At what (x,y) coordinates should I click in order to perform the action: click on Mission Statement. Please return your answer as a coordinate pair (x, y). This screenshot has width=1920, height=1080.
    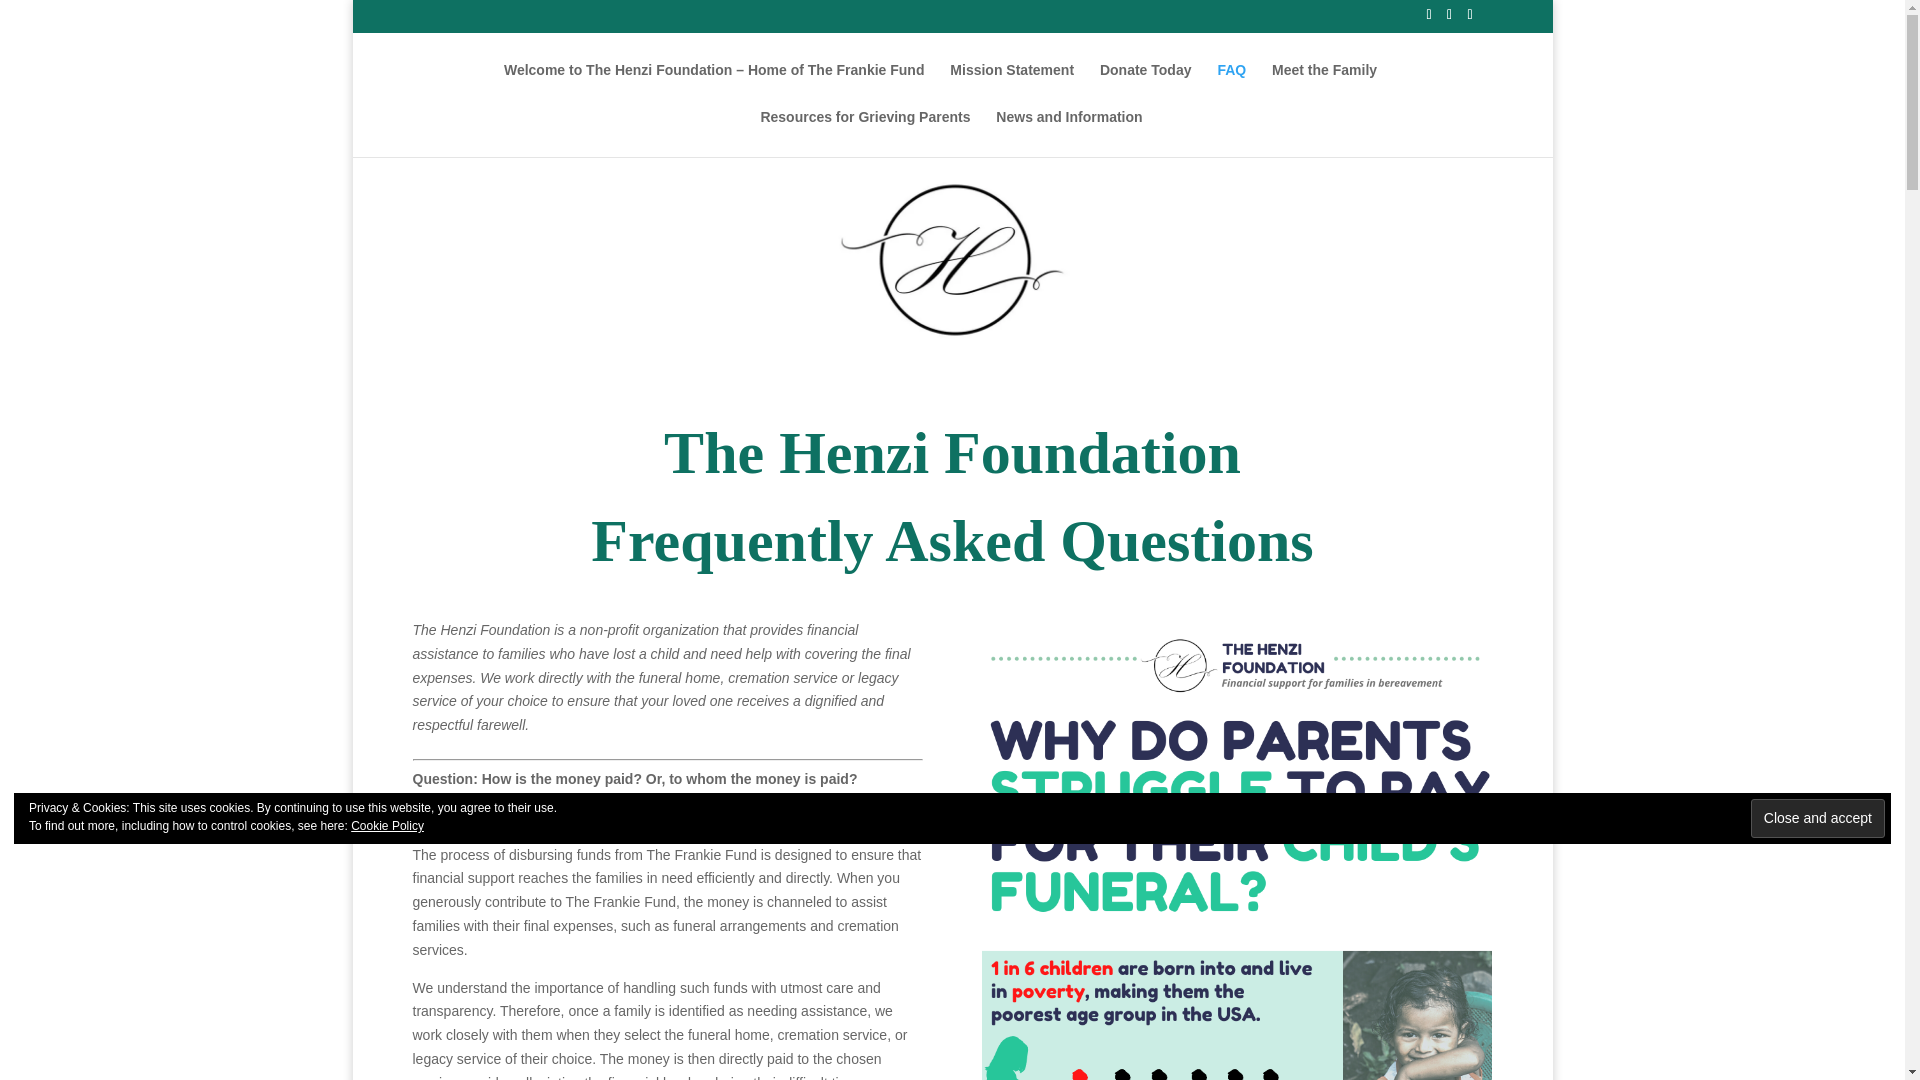
    Looking at the image, I should click on (1012, 86).